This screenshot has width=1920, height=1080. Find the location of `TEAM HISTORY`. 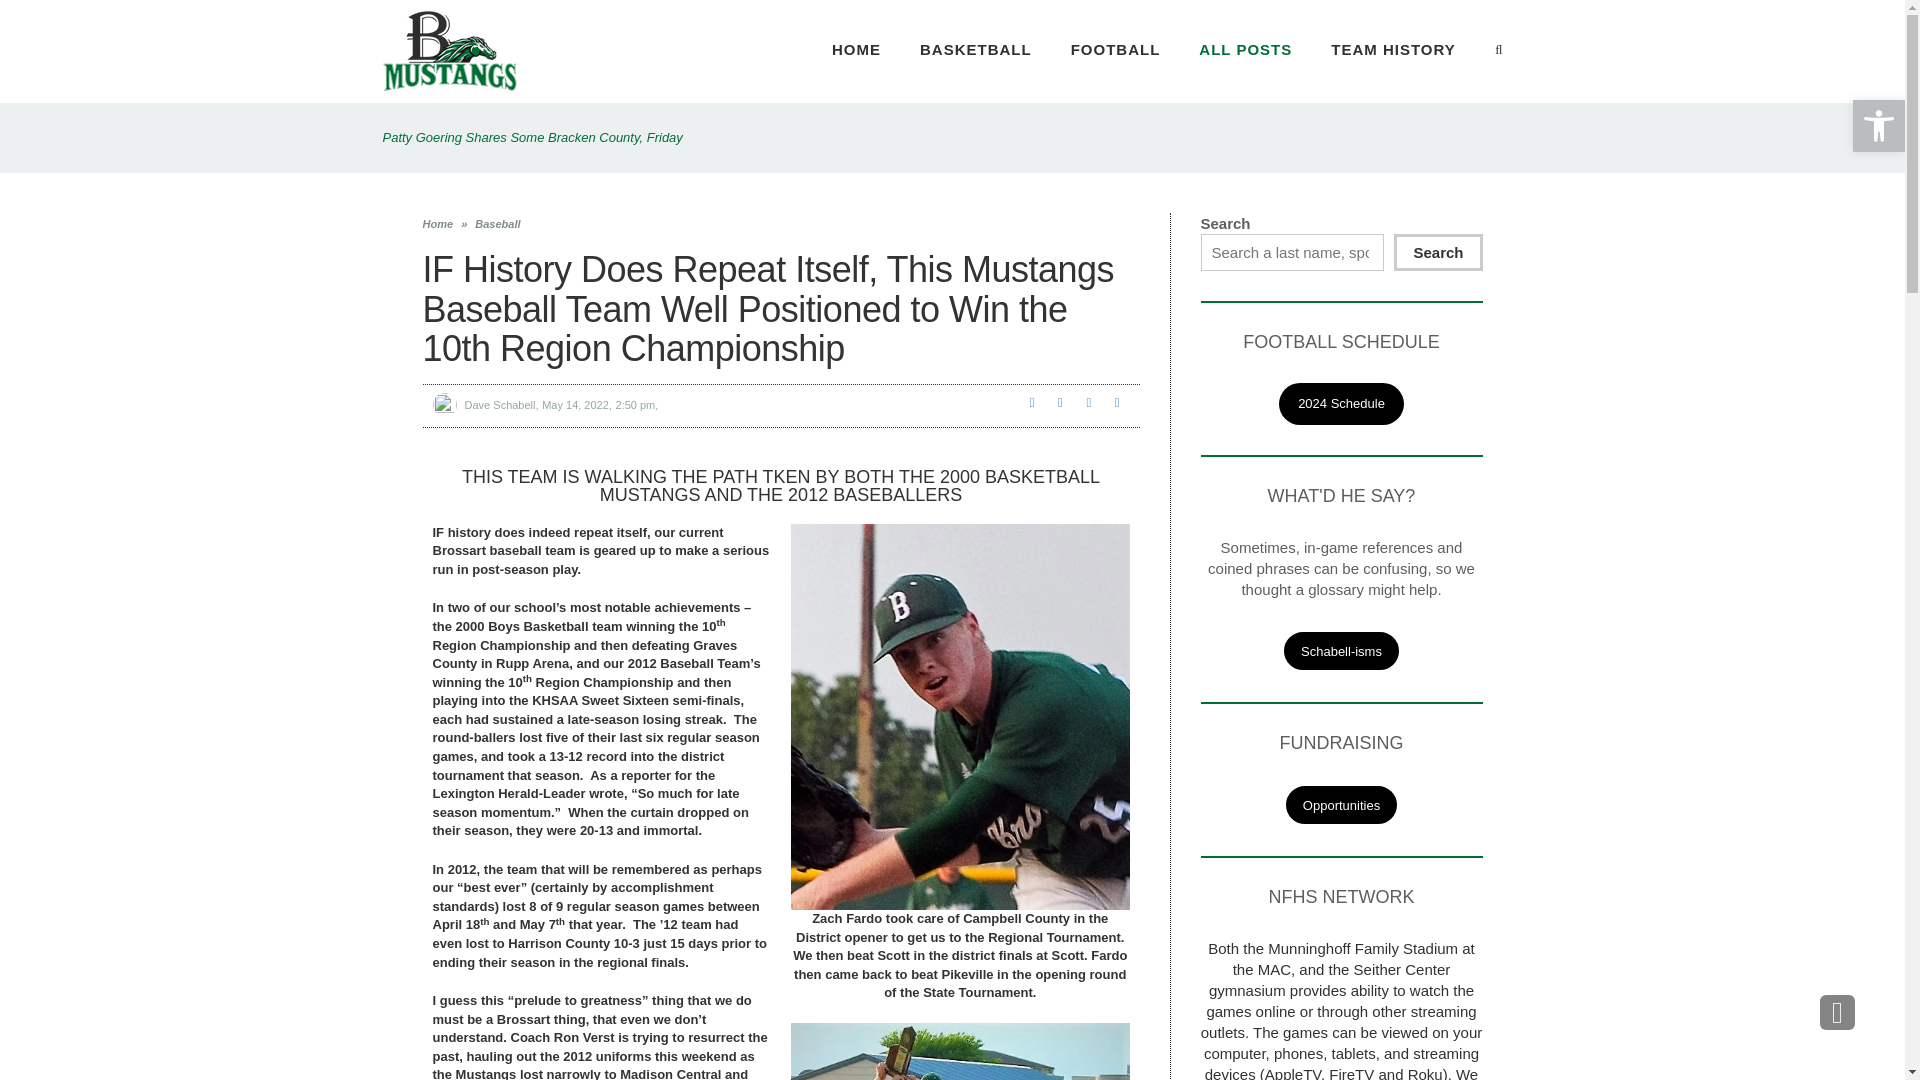

TEAM HISTORY is located at coordinates (1392, 50).